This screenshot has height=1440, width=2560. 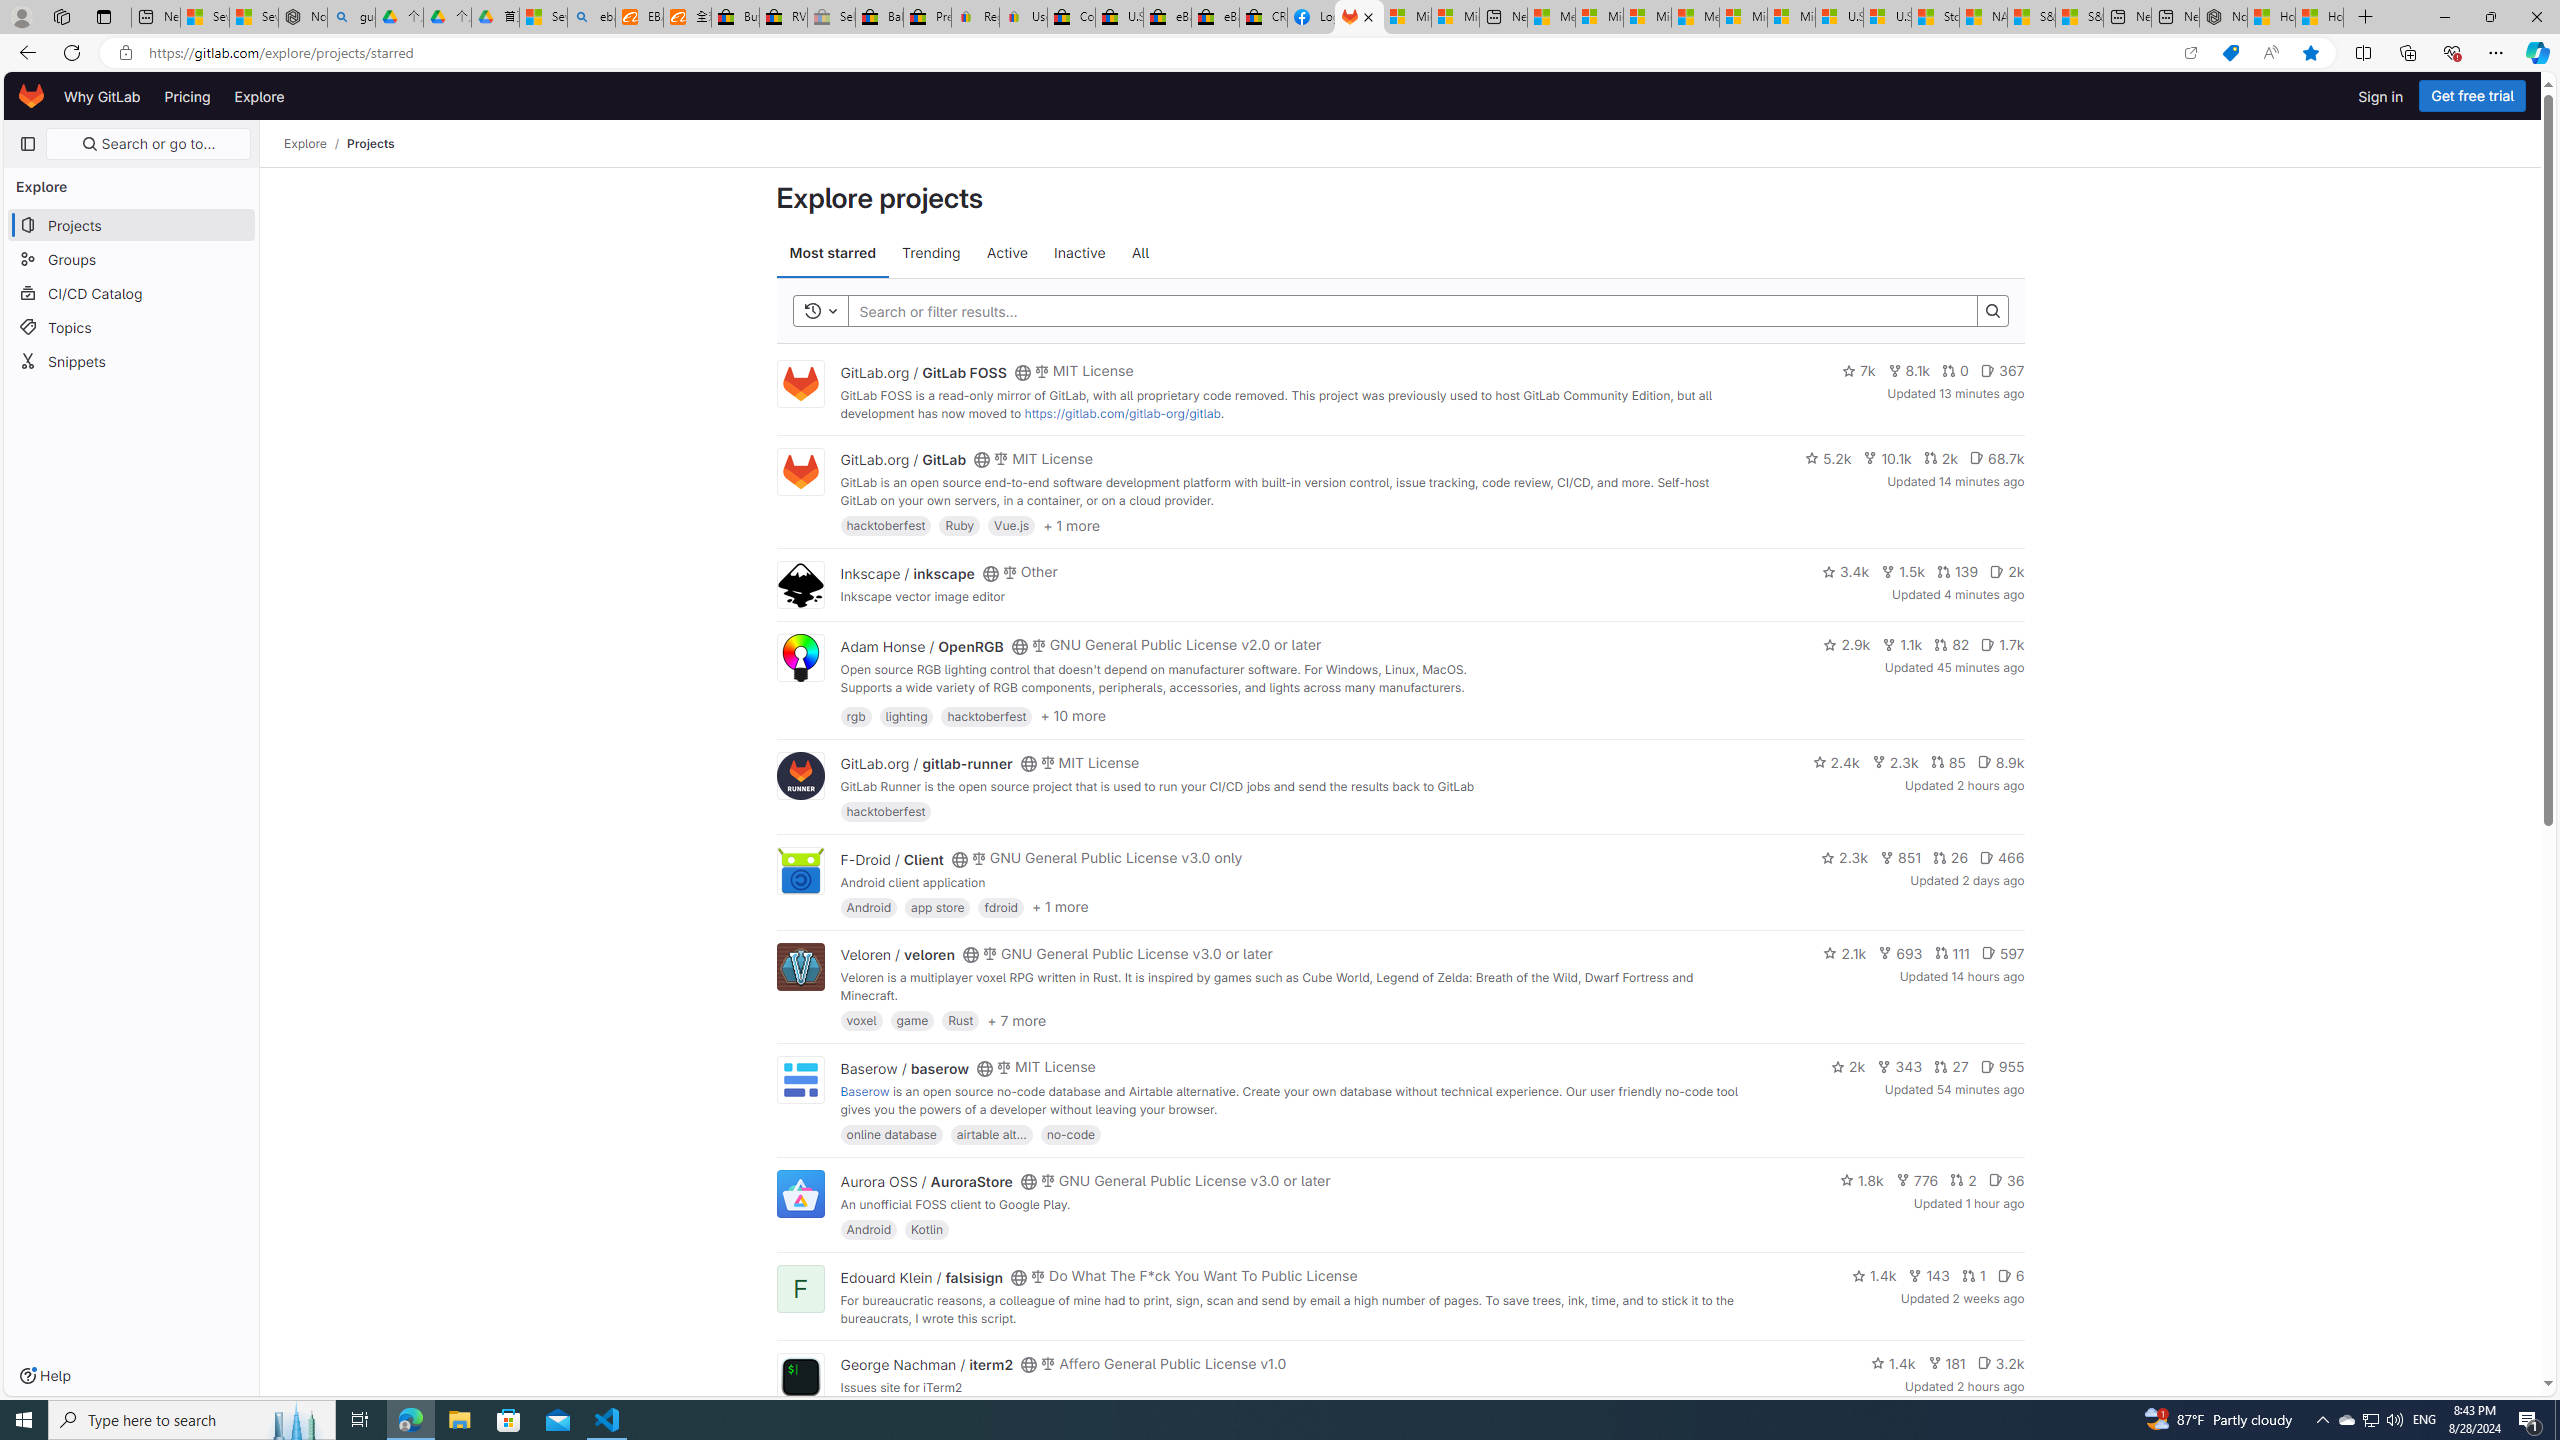 What do you see at coordinates (1844, 857) in the screenshot?
I see `2.3k` at bounding box center [1844, 857].